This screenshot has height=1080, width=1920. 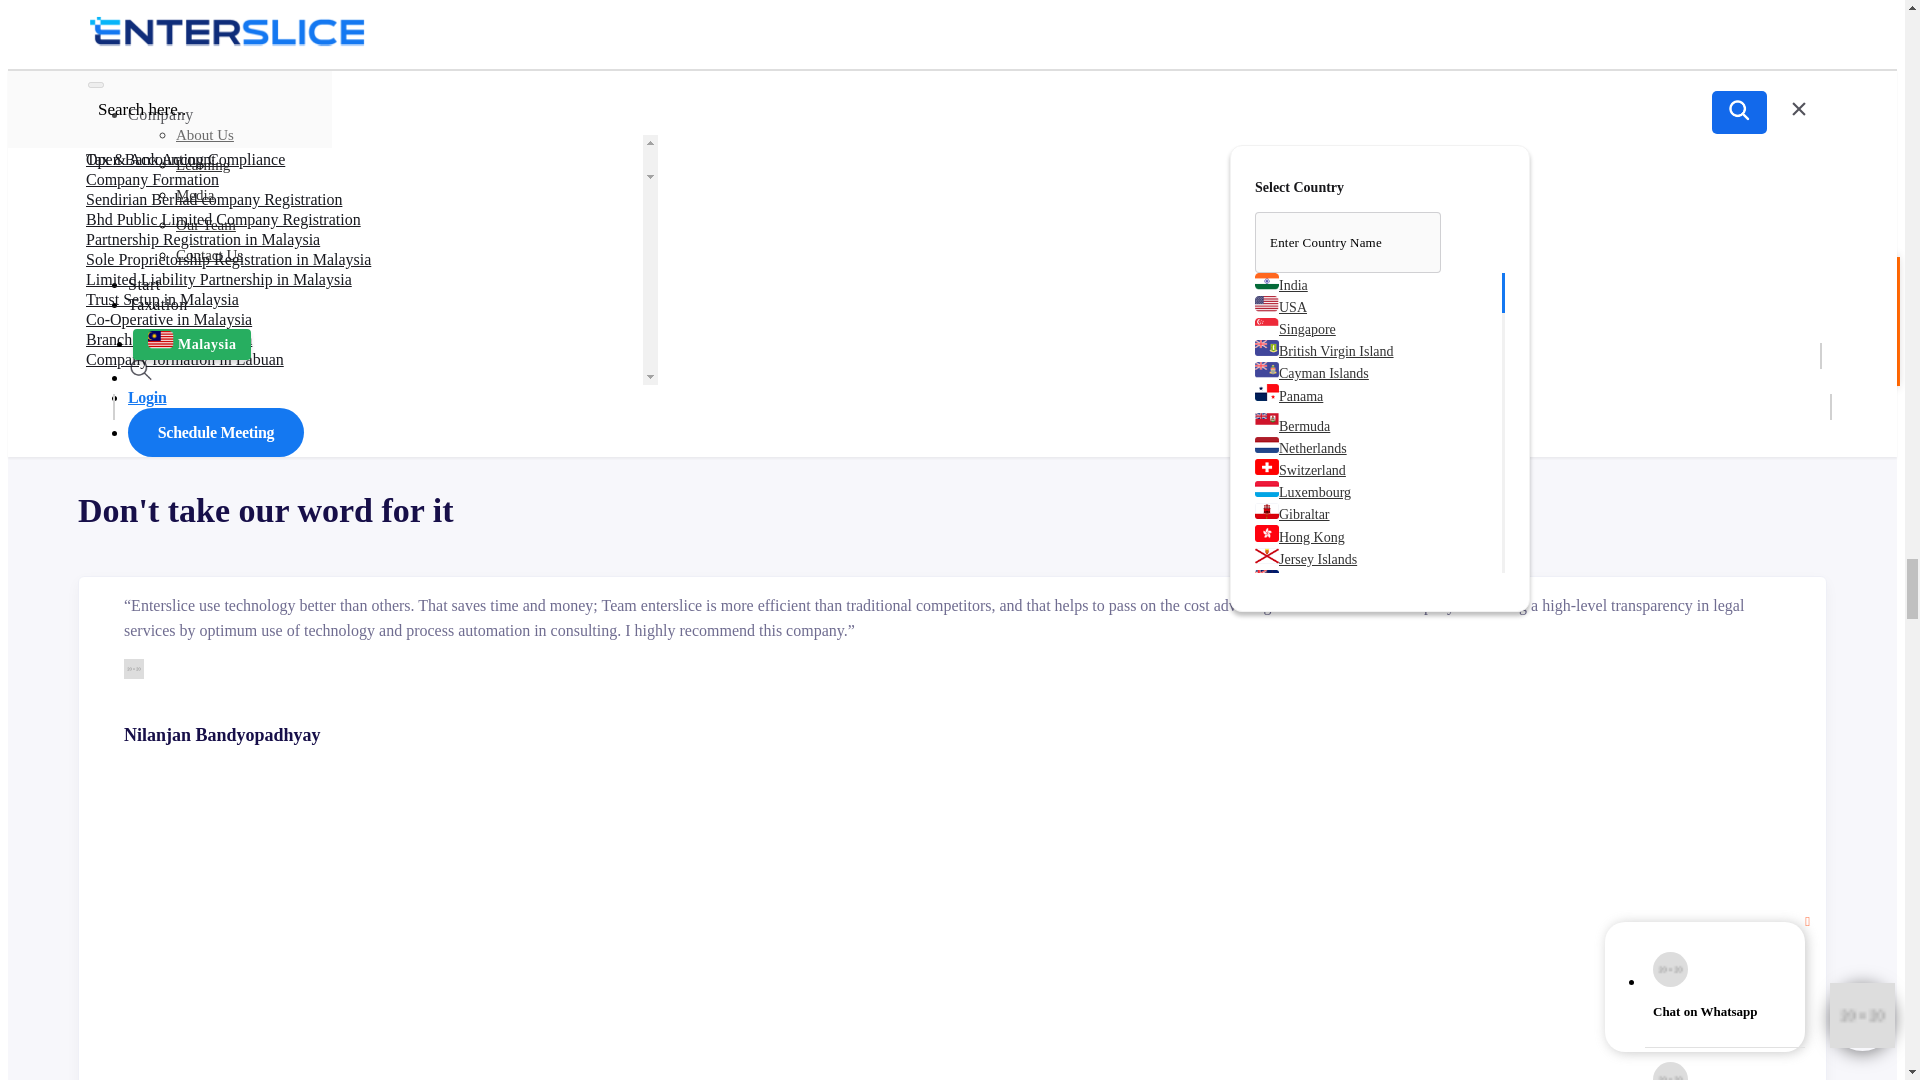 I want to click on milton, so click(x=98, y=216).